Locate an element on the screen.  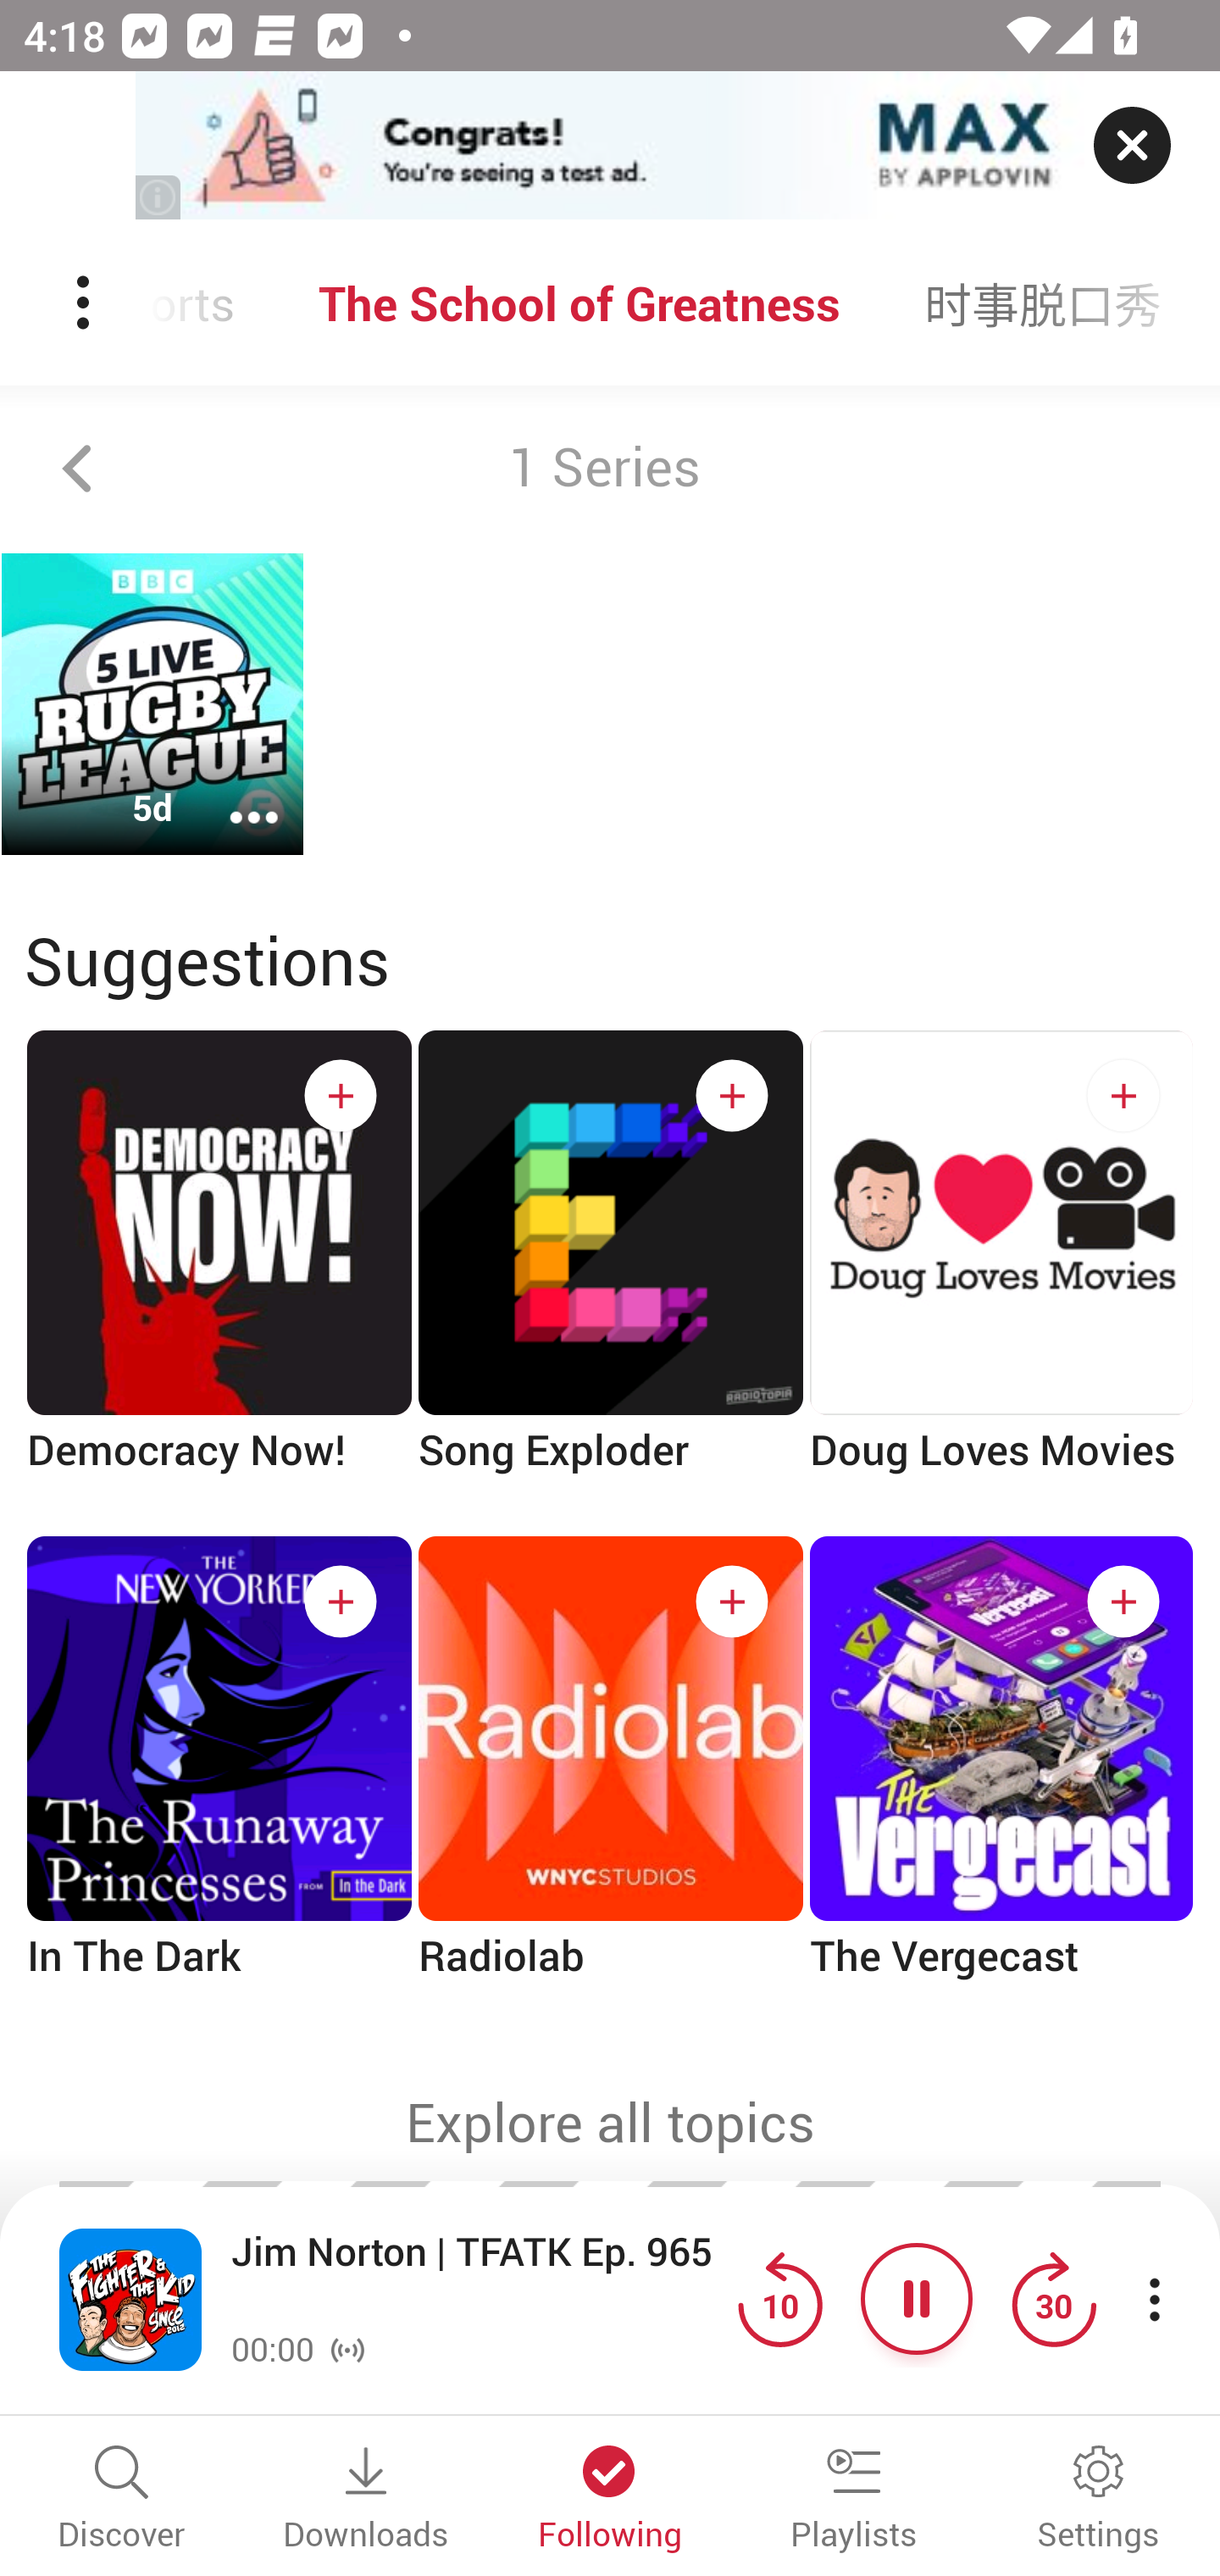
Jim Norton | TFATK Ep. 965 is located at coordinates (476, 2277).